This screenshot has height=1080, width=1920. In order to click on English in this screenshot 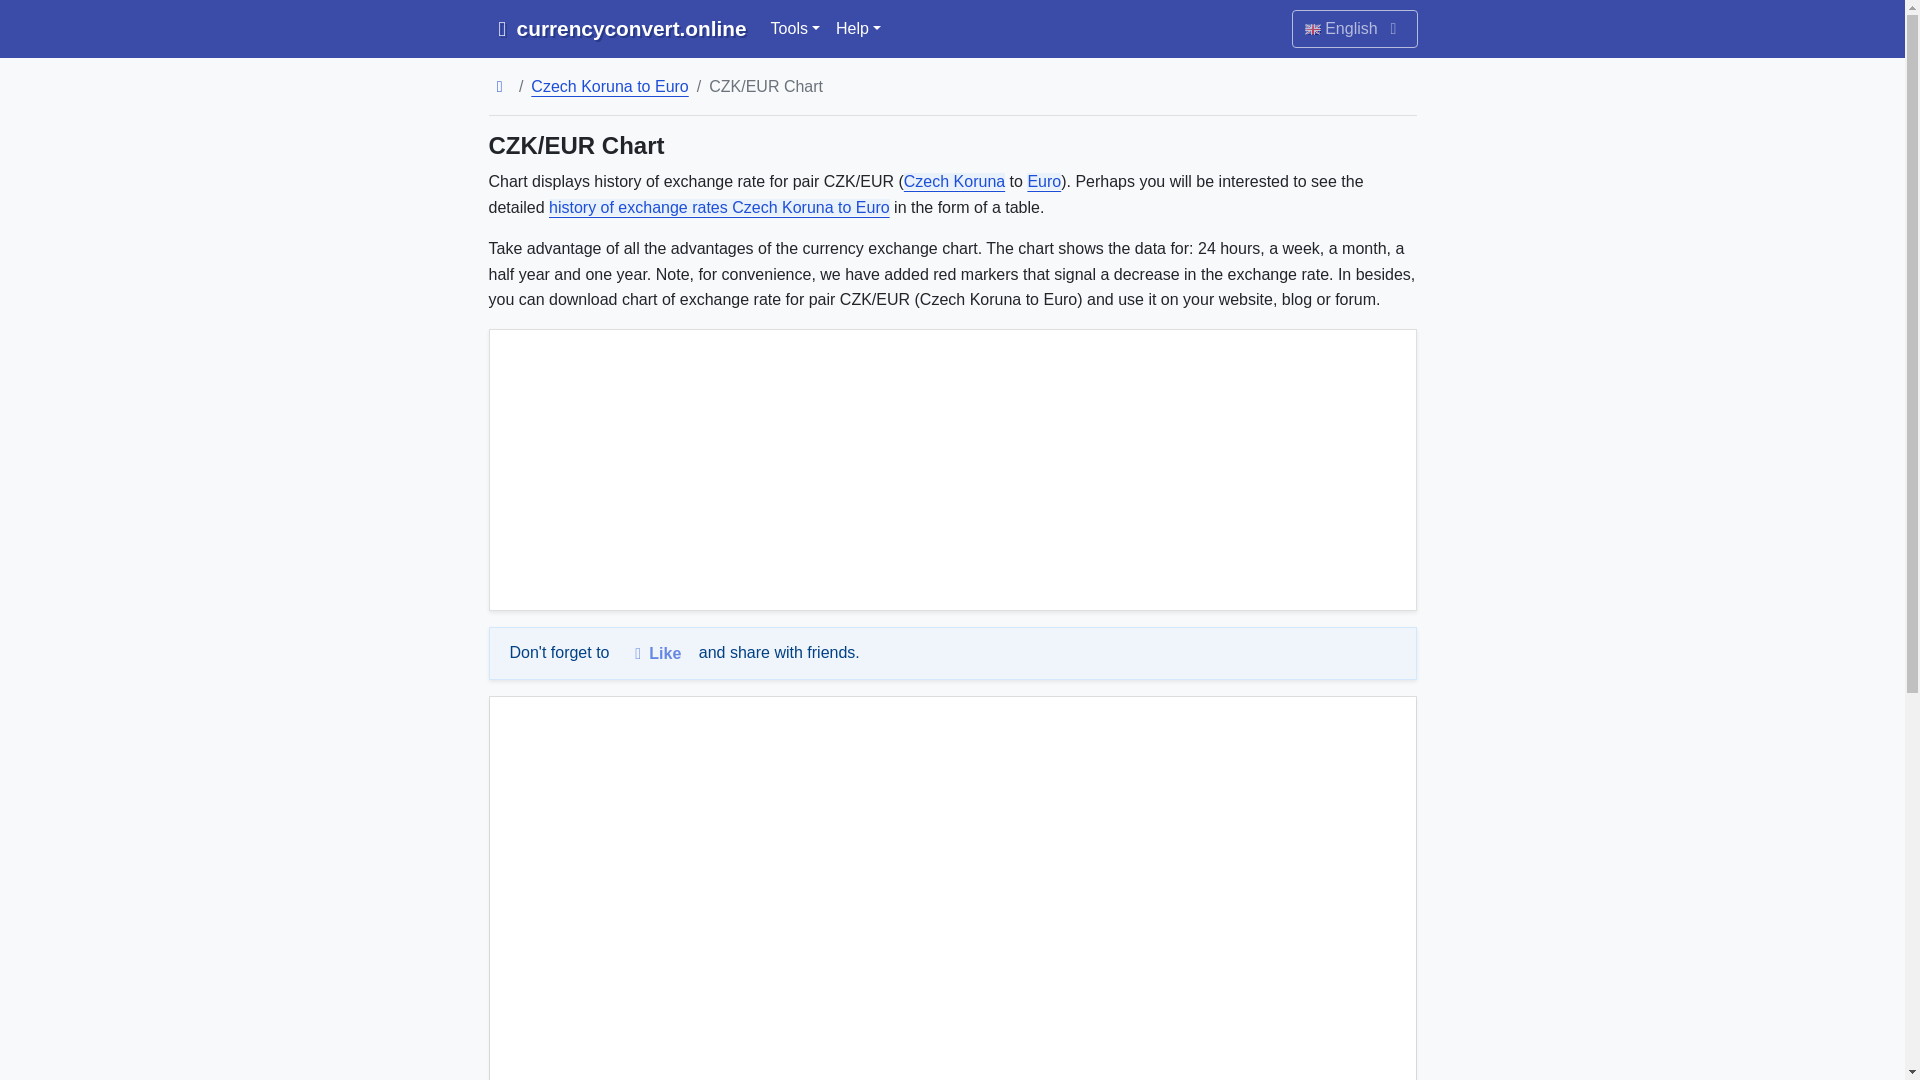, I will do `click(1355, 28)`.